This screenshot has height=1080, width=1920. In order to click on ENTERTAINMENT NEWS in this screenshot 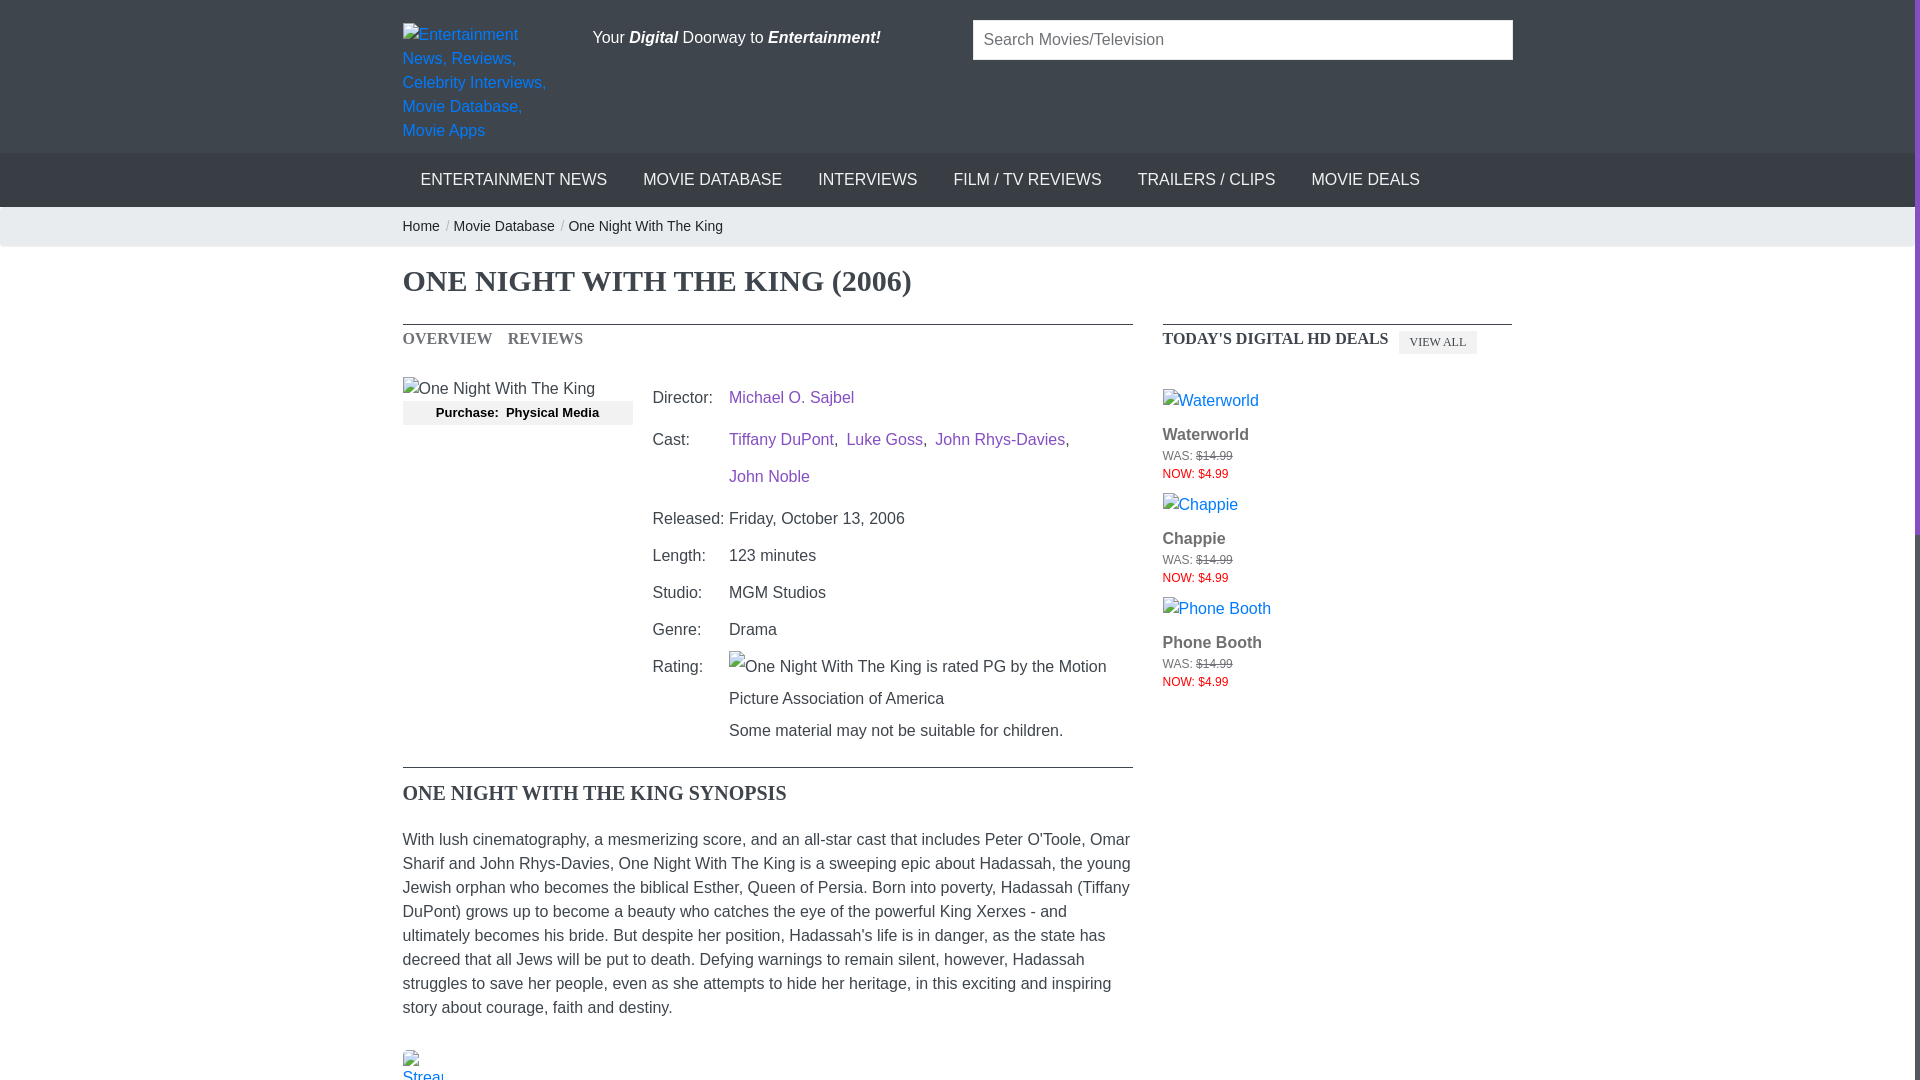, I will do `click(513, 180)`.